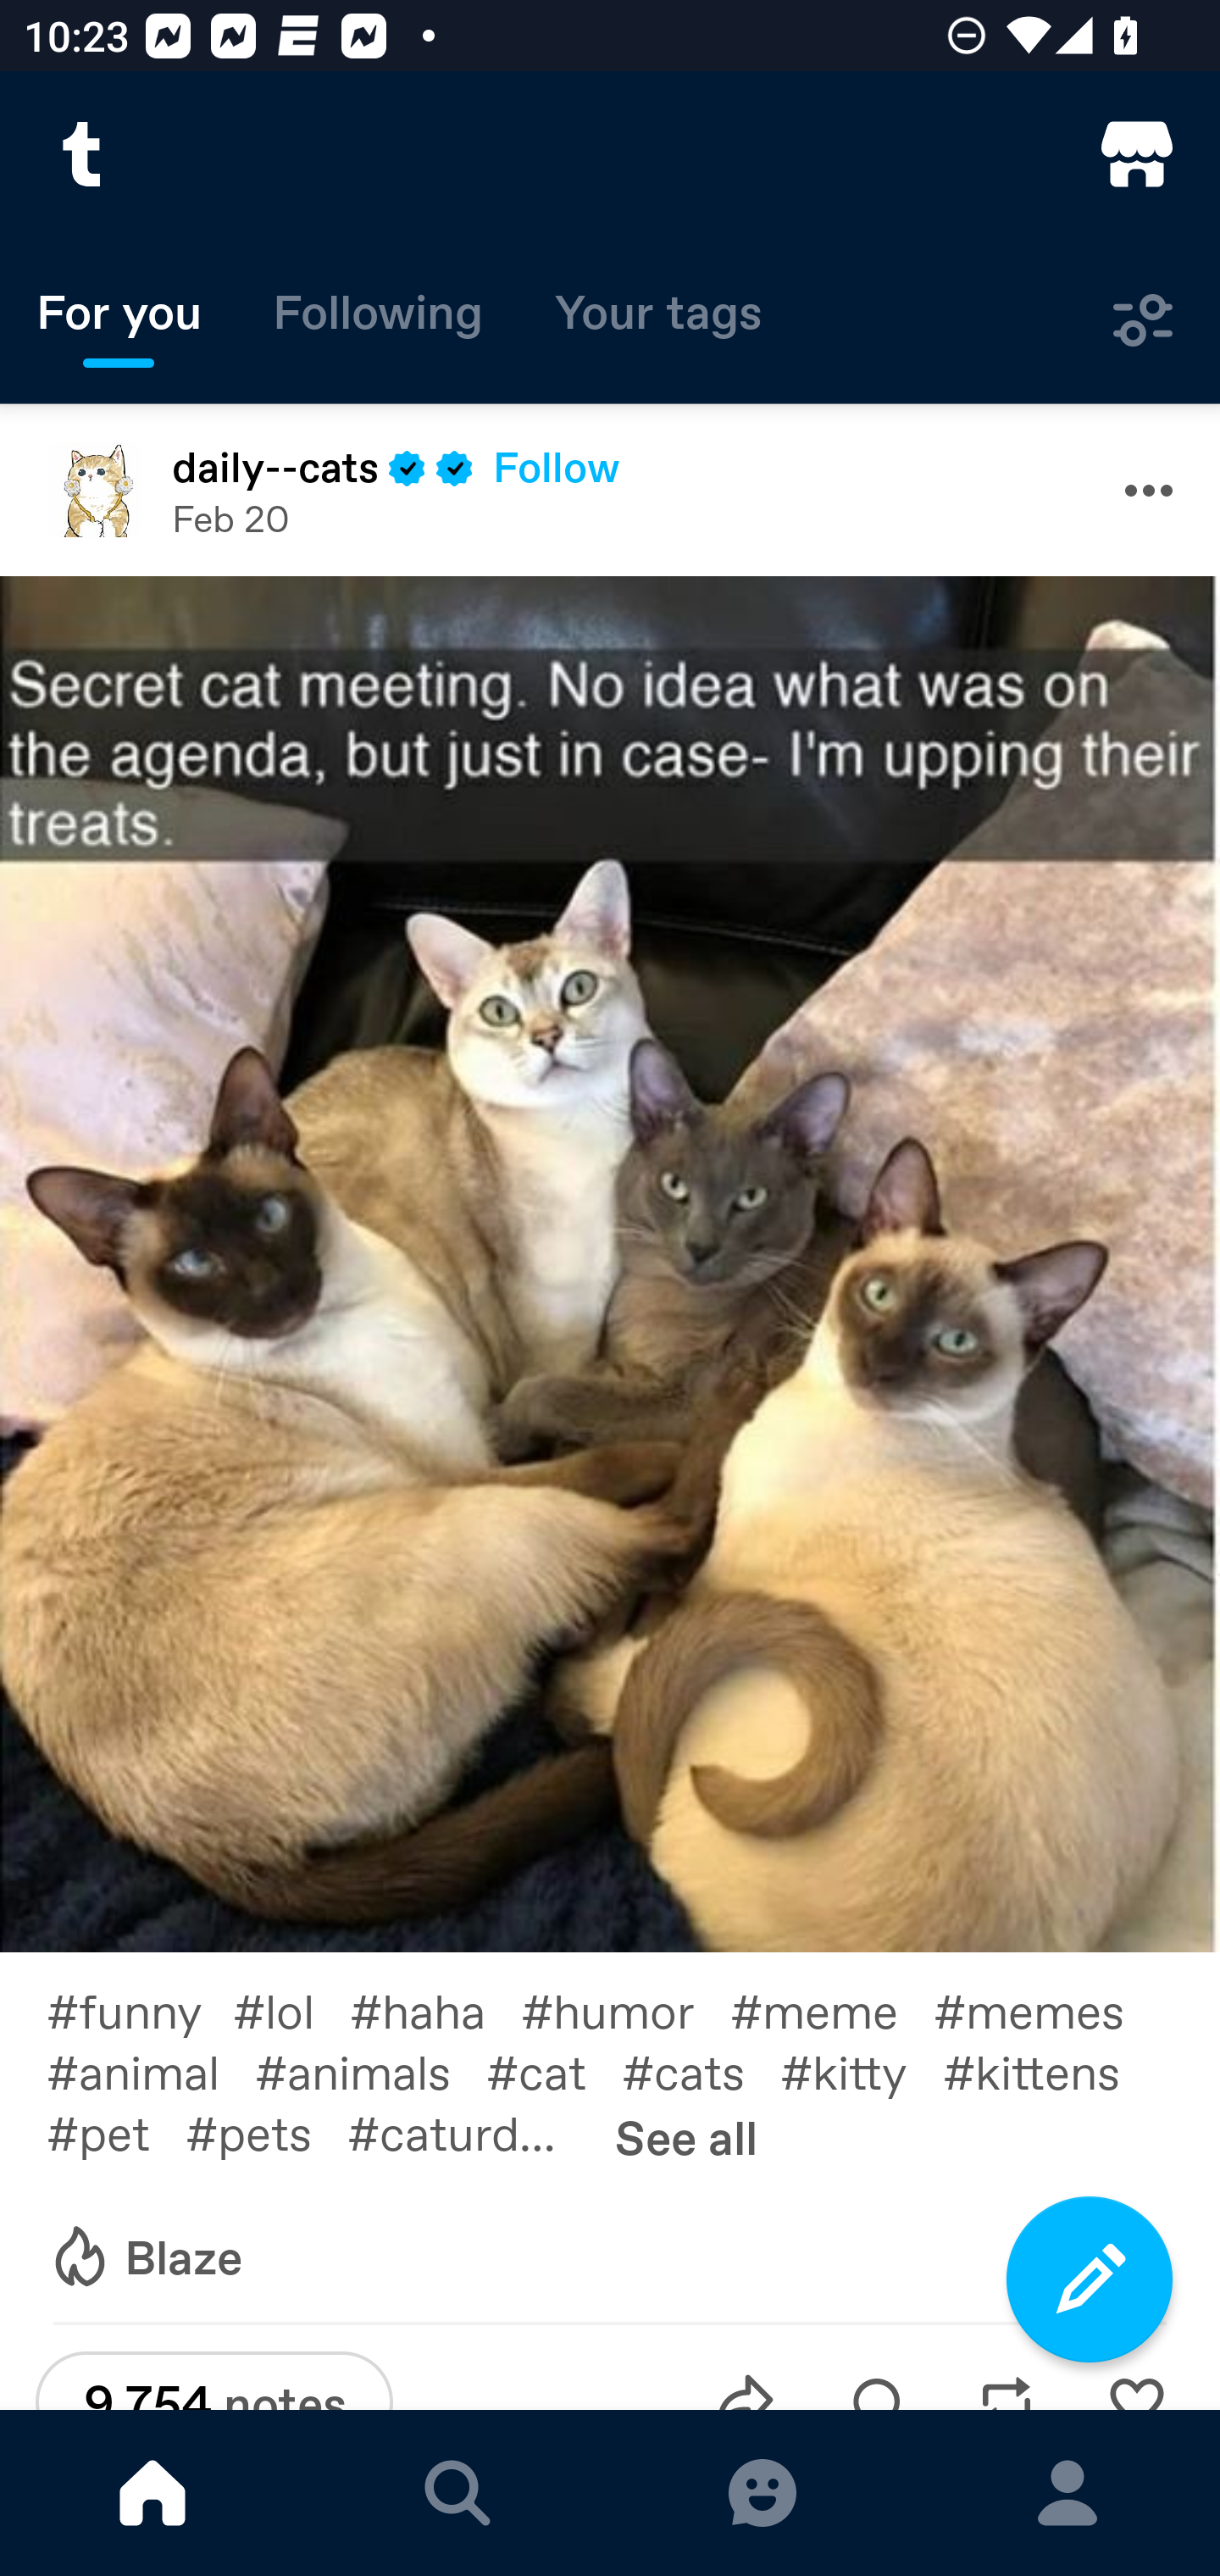 The height and width of the screenshot is (2576, 1220). What do you see at coordinates (554, 2071) in the screenshot?
I see `#cat` at bounding box center [554, 2071].